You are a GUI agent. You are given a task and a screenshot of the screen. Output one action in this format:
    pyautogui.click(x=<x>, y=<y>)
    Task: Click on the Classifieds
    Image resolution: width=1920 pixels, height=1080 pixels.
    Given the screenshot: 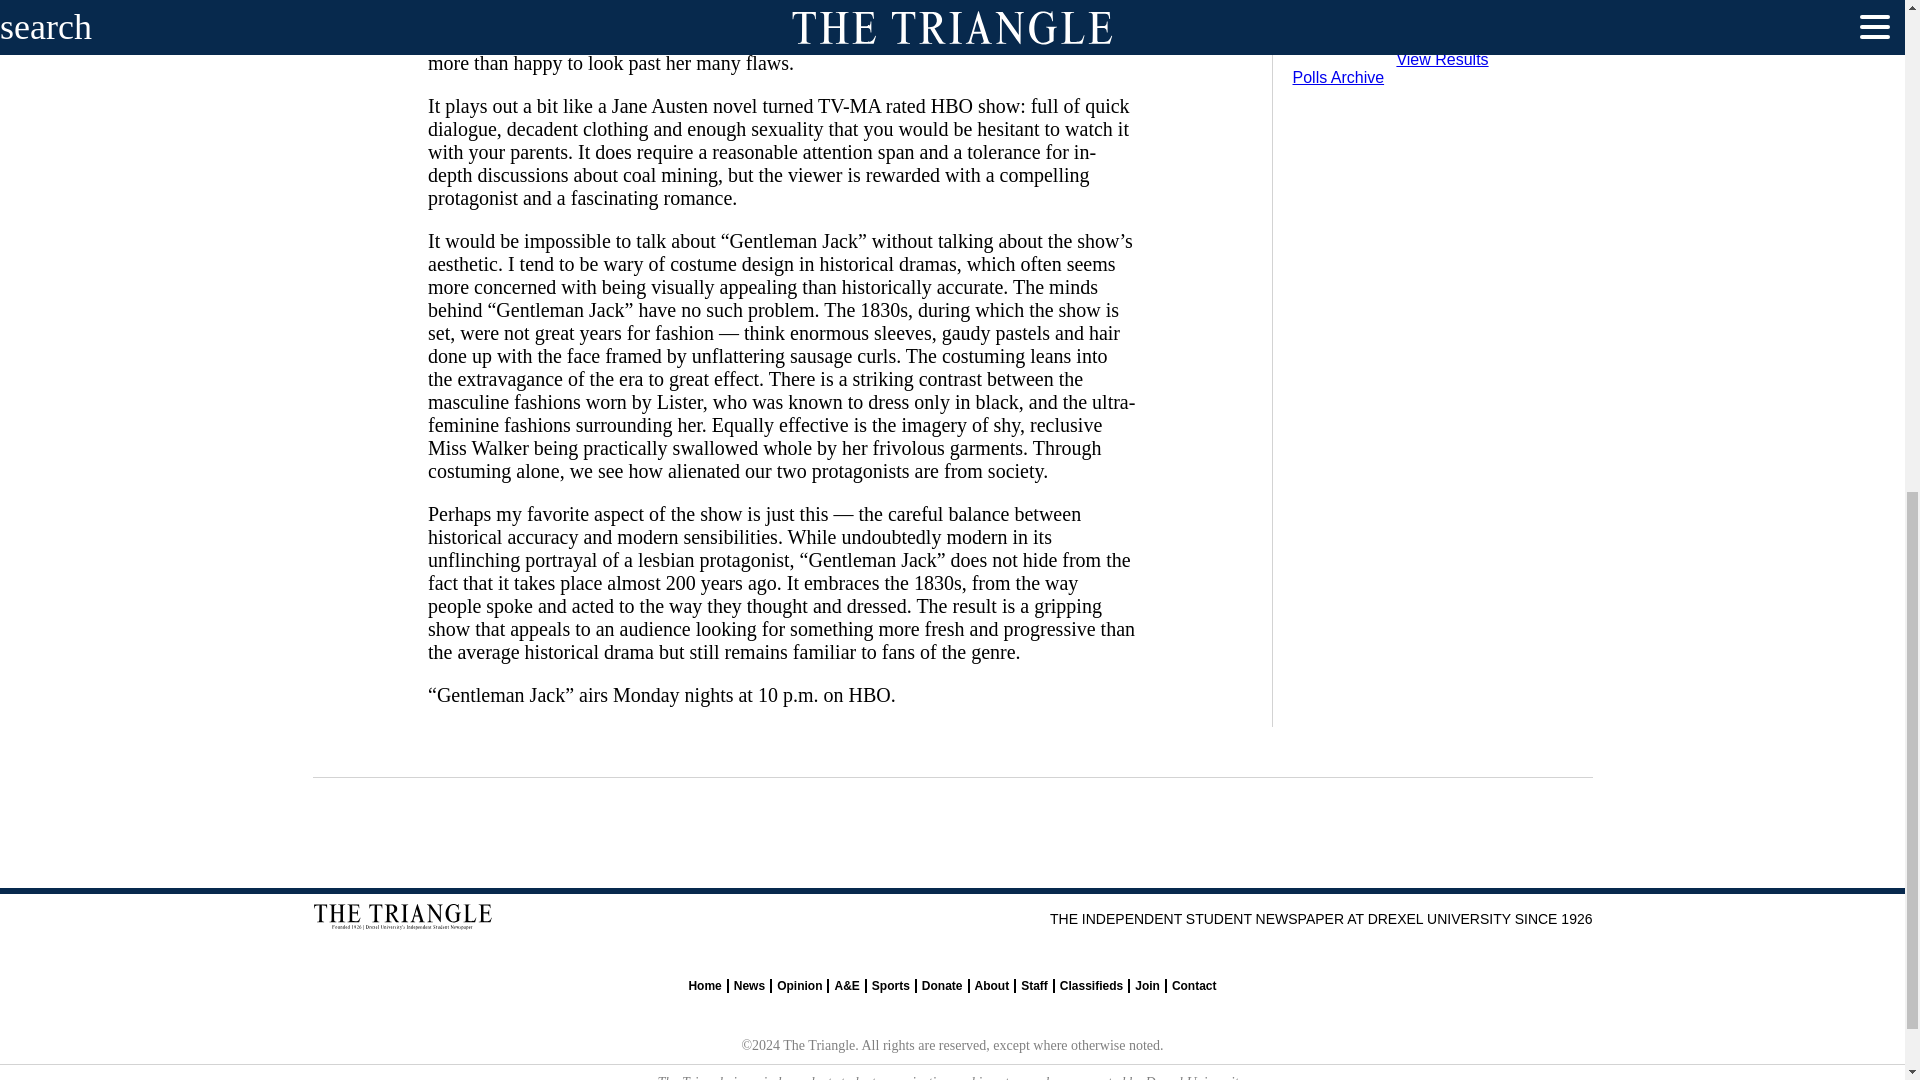 What is the action you would take?
    pyautogui.click(x=1091, y=985)
    